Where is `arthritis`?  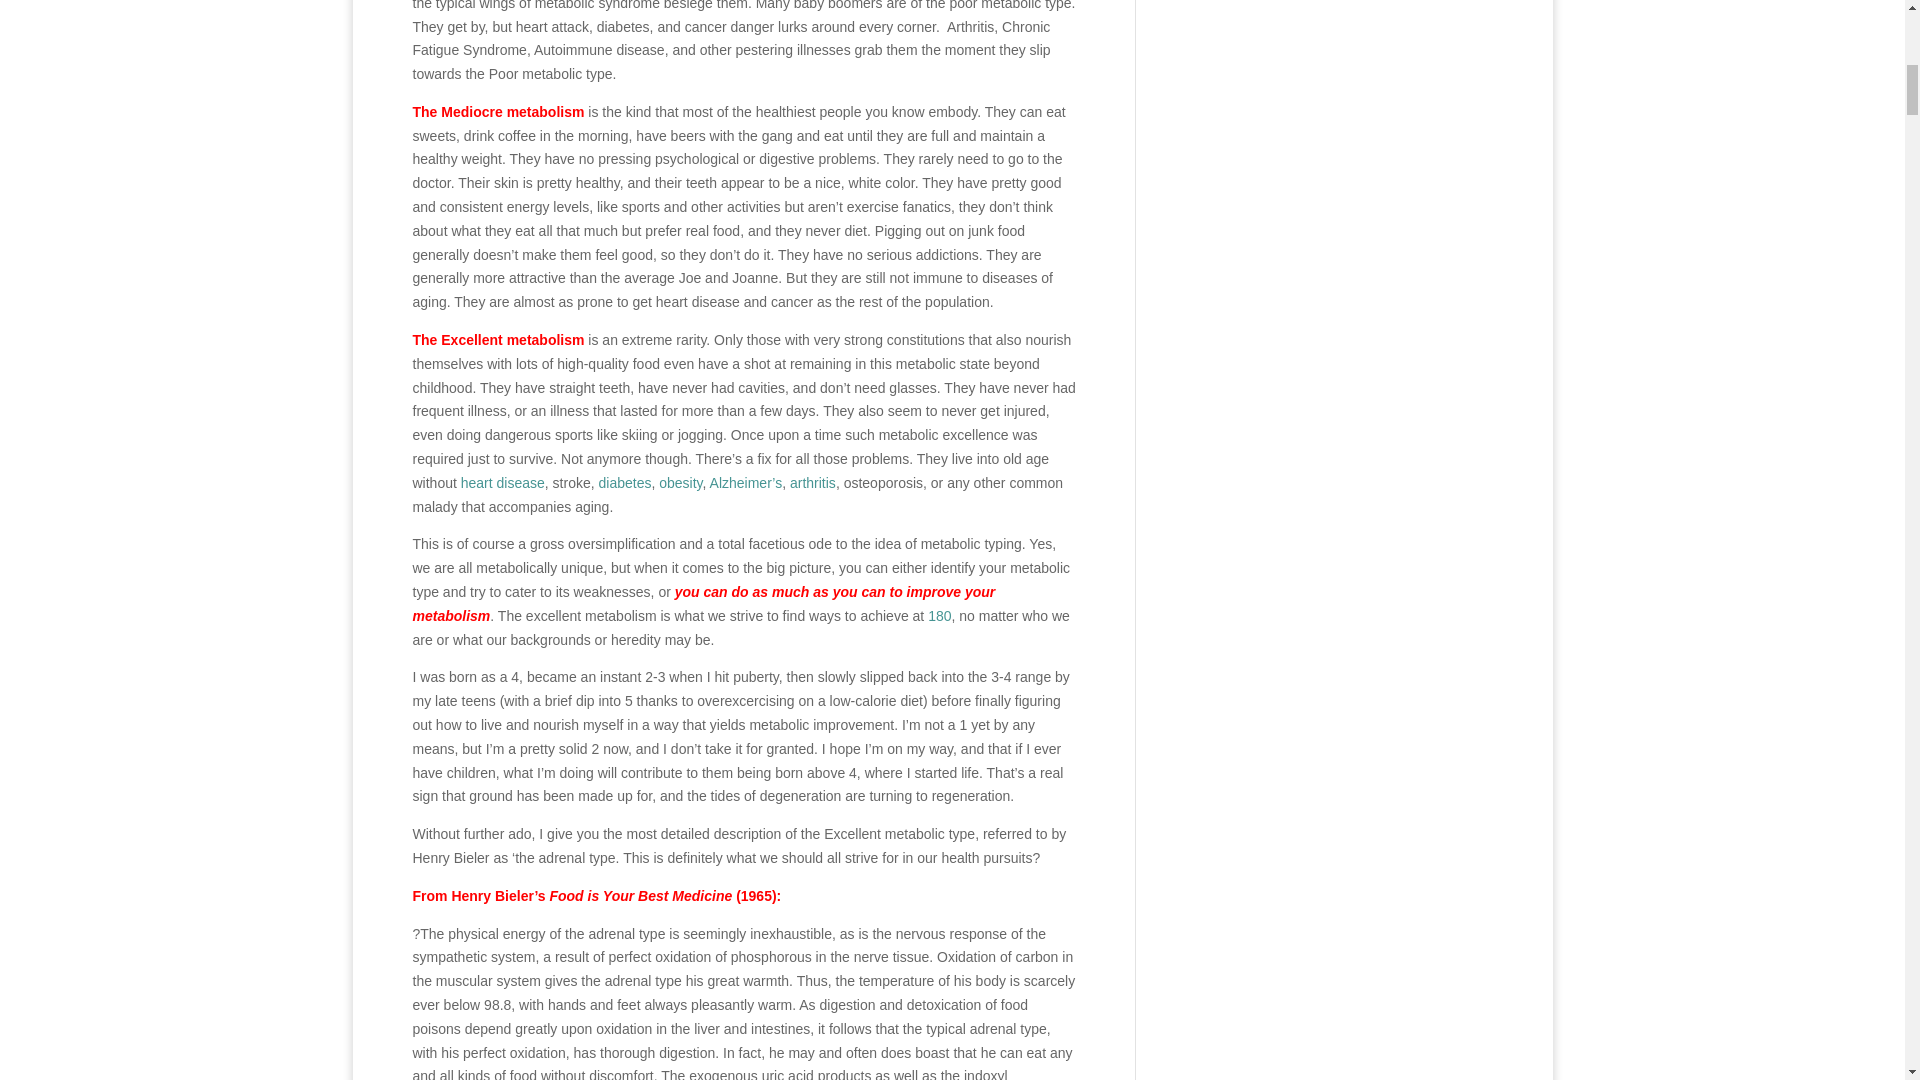
arthritis is located at coordinates (812, 483).